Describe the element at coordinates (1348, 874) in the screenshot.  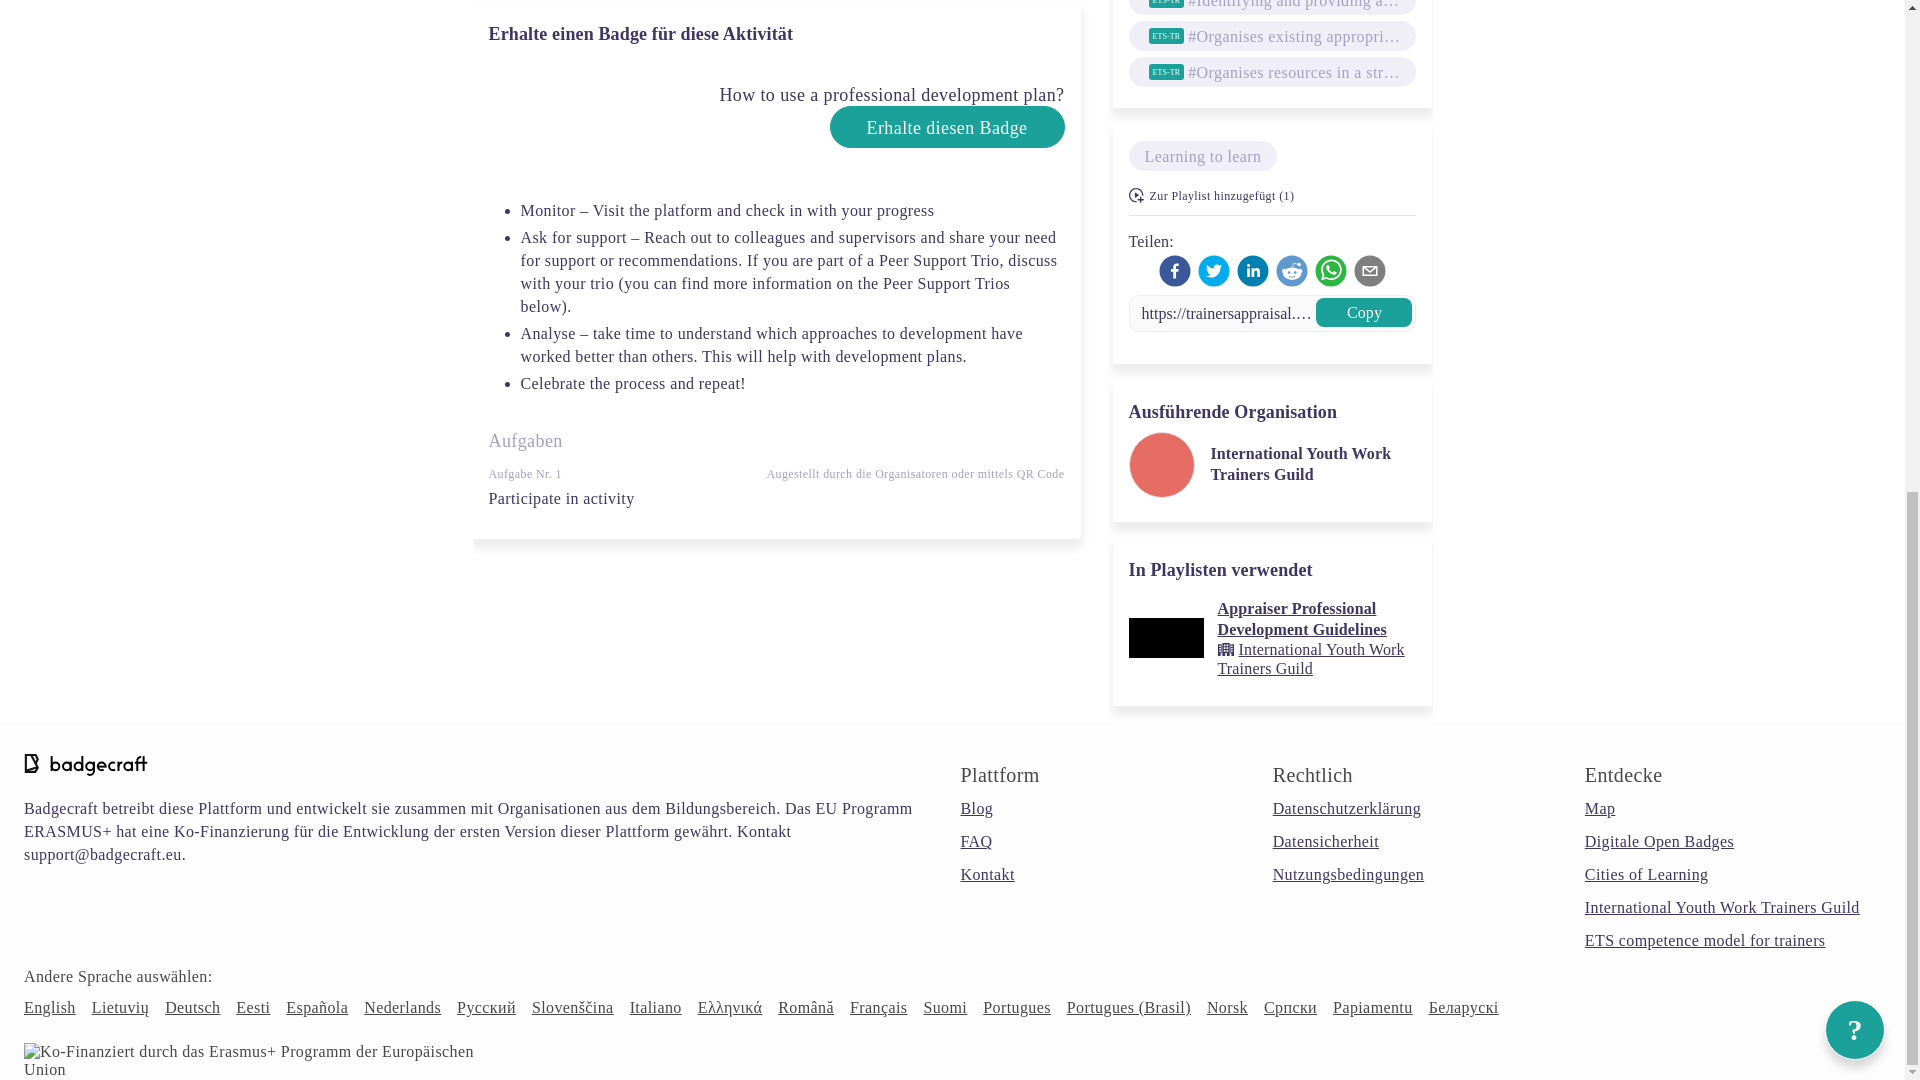
I see `Nutzungsbedingungen` at that location.